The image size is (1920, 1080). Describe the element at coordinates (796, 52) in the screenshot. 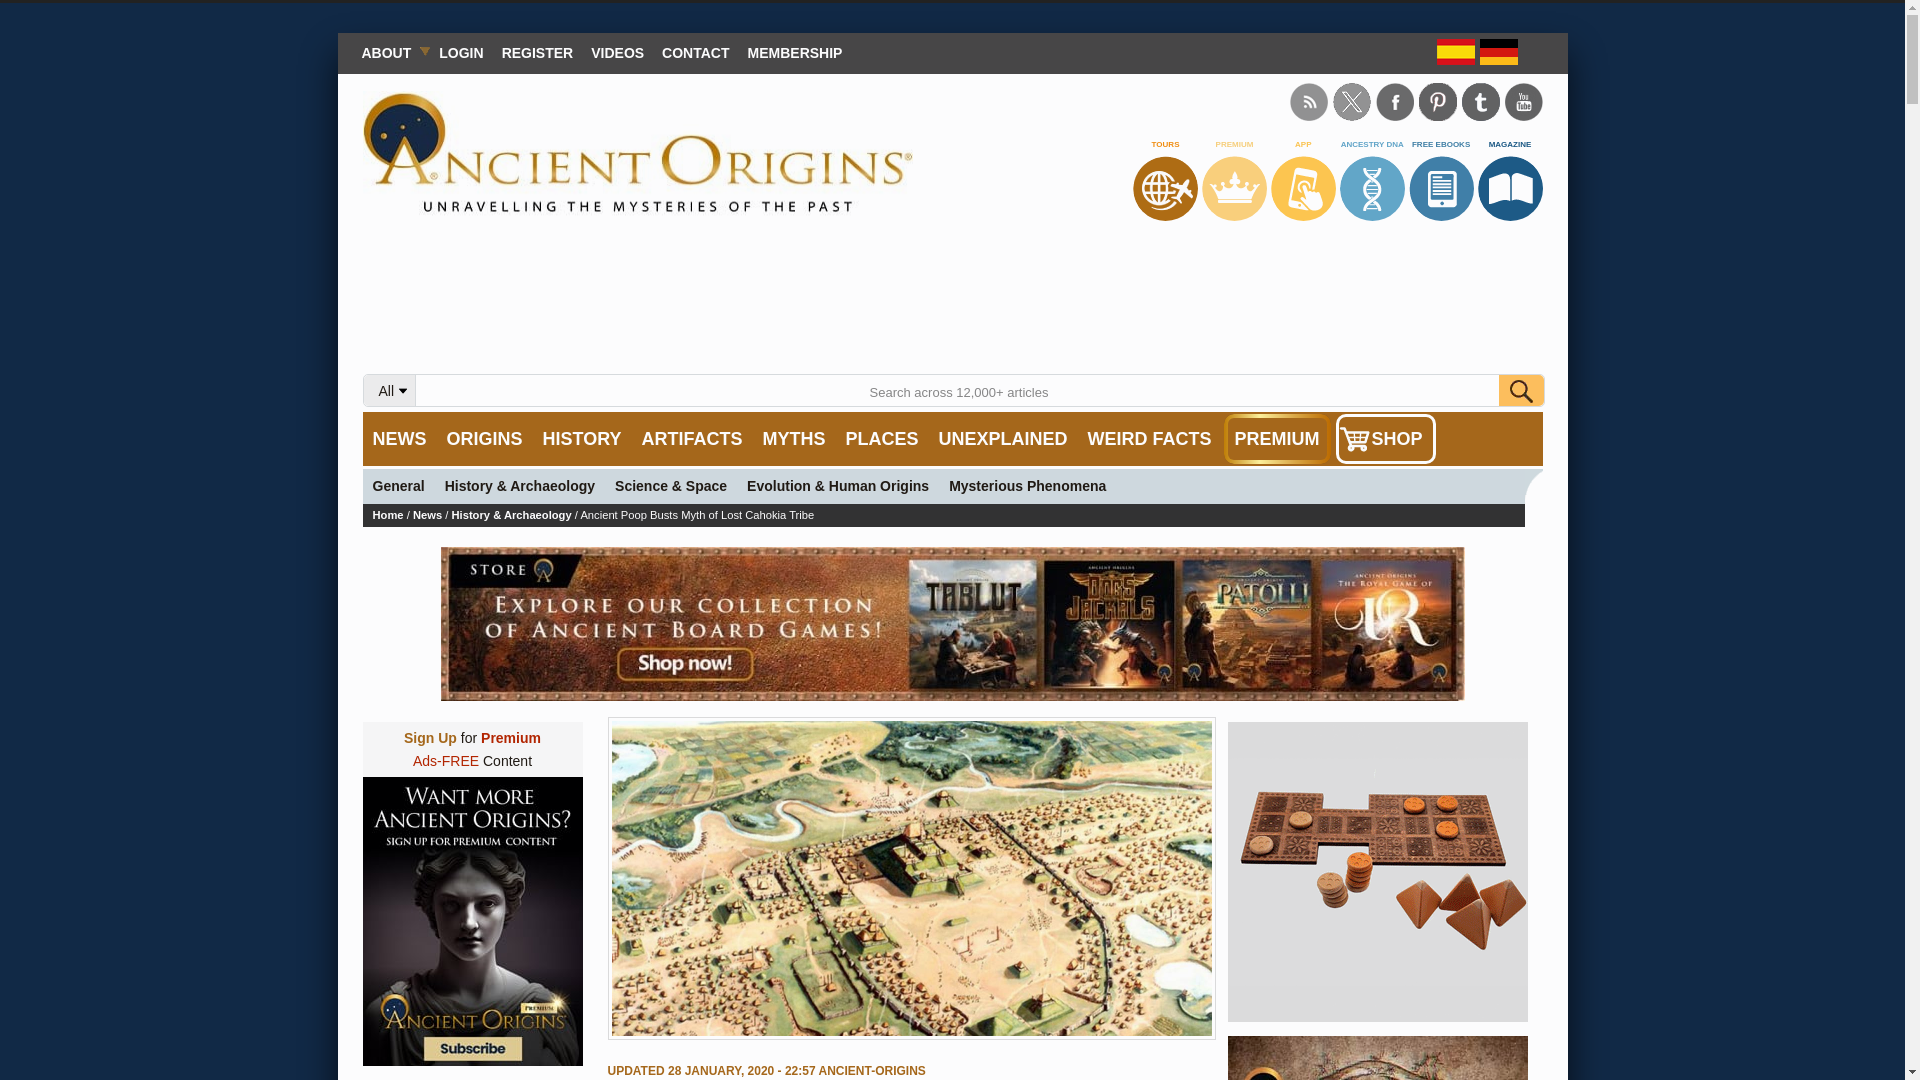

I see `MEMBERSHIP` at that location.